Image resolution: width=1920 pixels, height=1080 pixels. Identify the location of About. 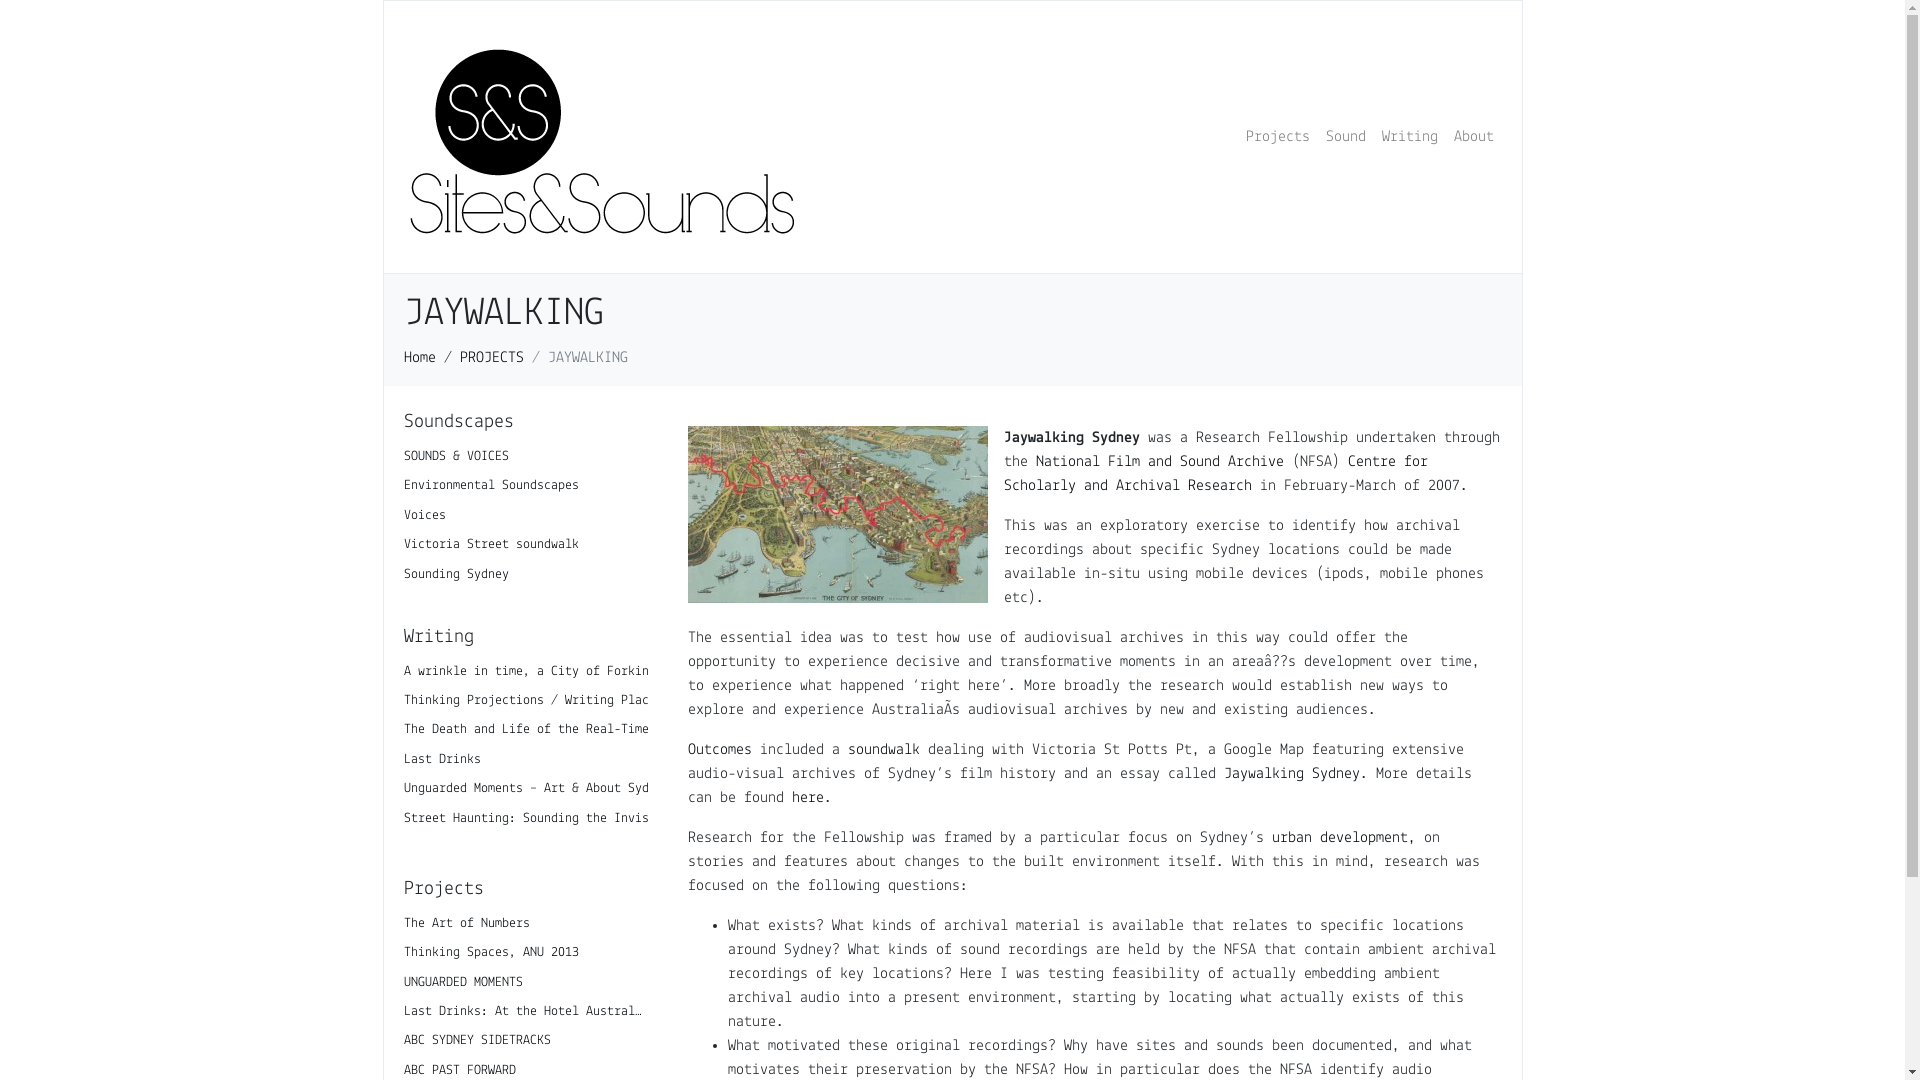
(1474, 137).